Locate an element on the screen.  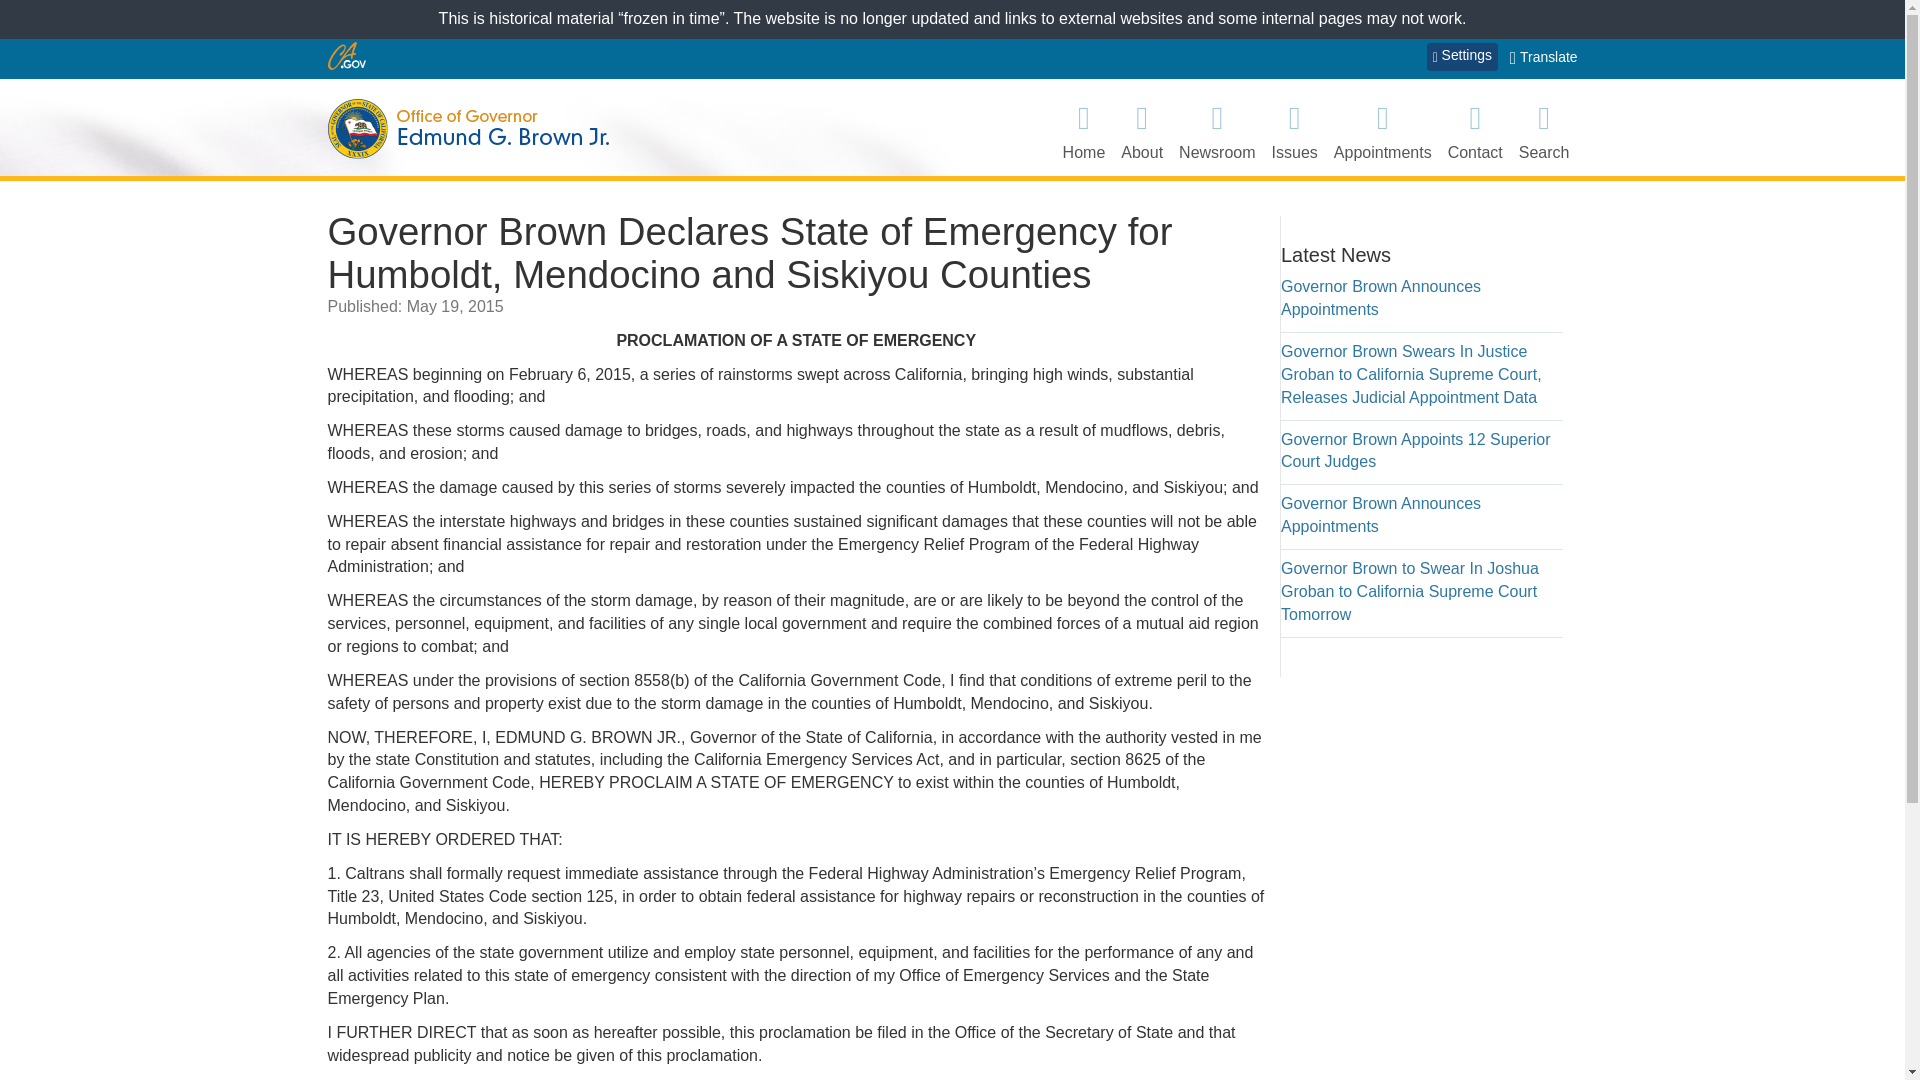
Governor Brown Announces Appointments is located at coordinates (1380, 297).